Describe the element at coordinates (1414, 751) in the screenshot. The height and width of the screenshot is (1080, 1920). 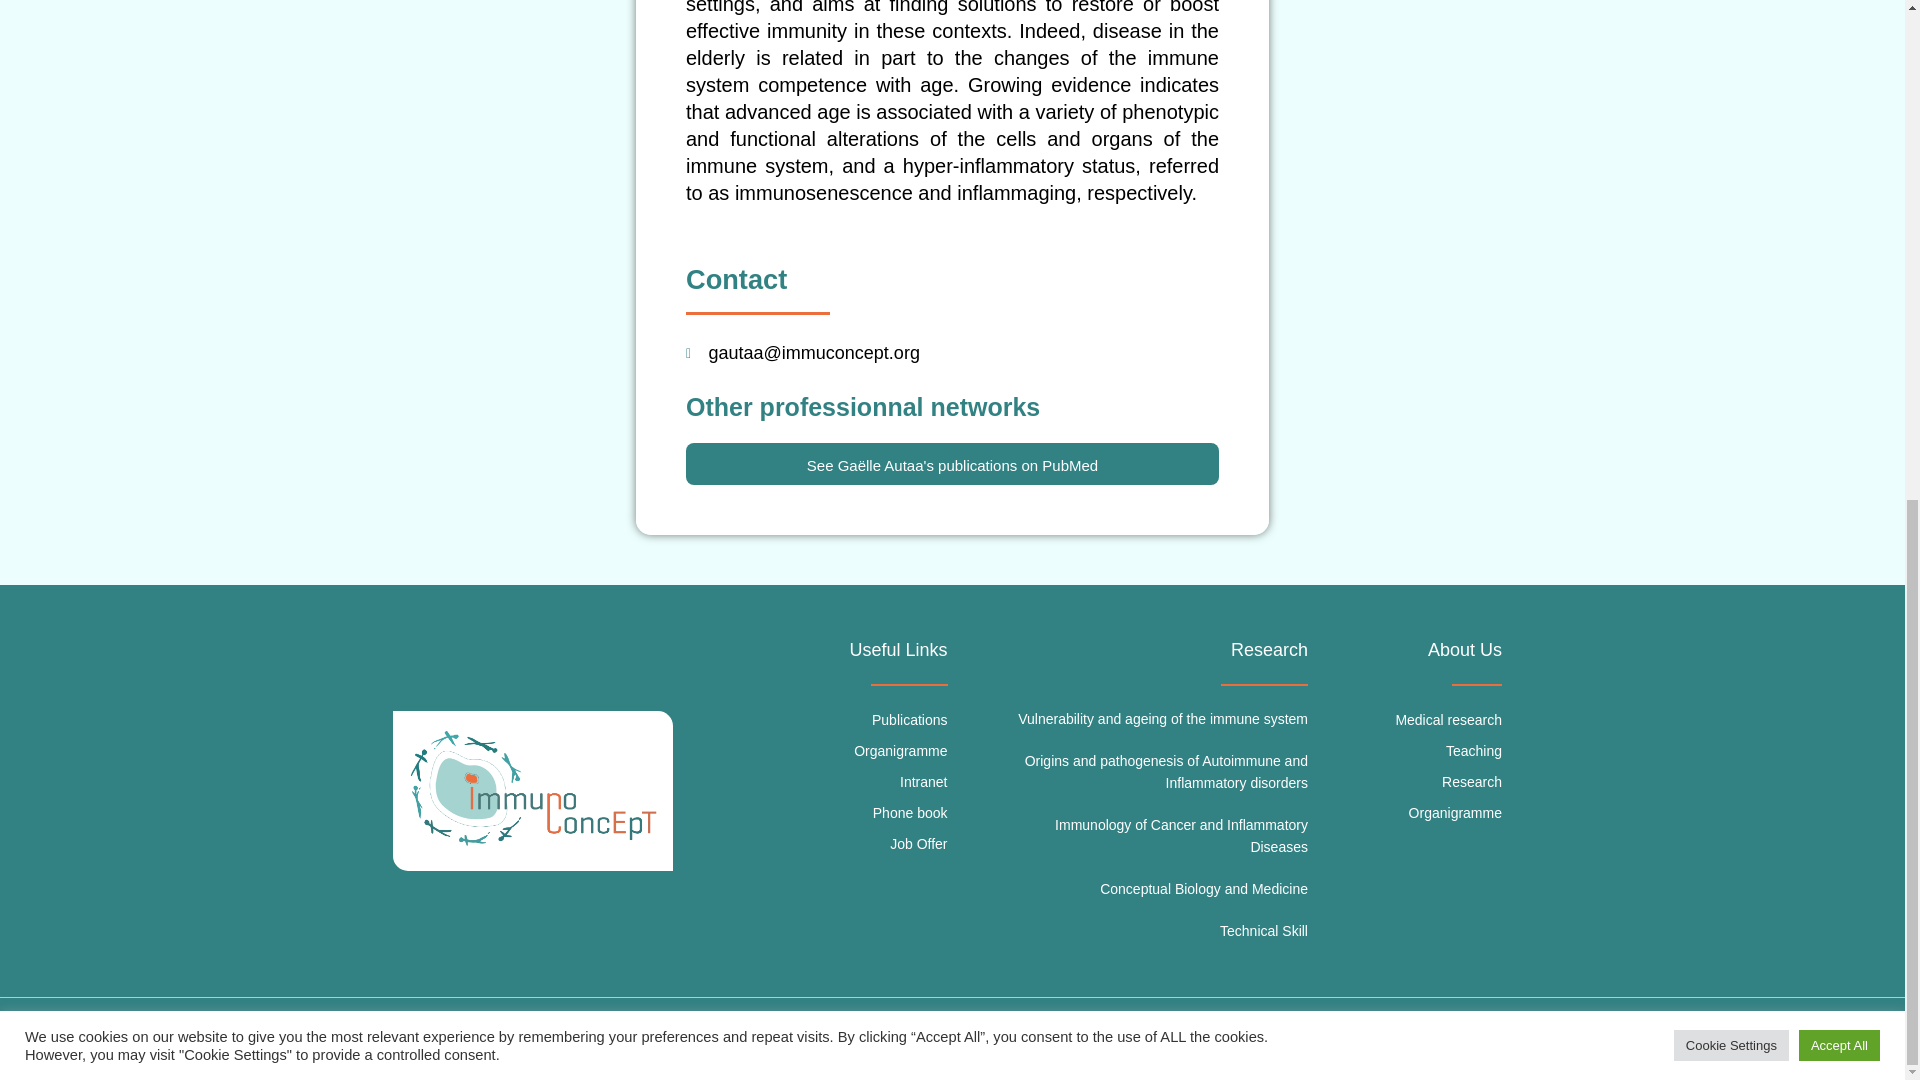
I see `Teaching` at that location.